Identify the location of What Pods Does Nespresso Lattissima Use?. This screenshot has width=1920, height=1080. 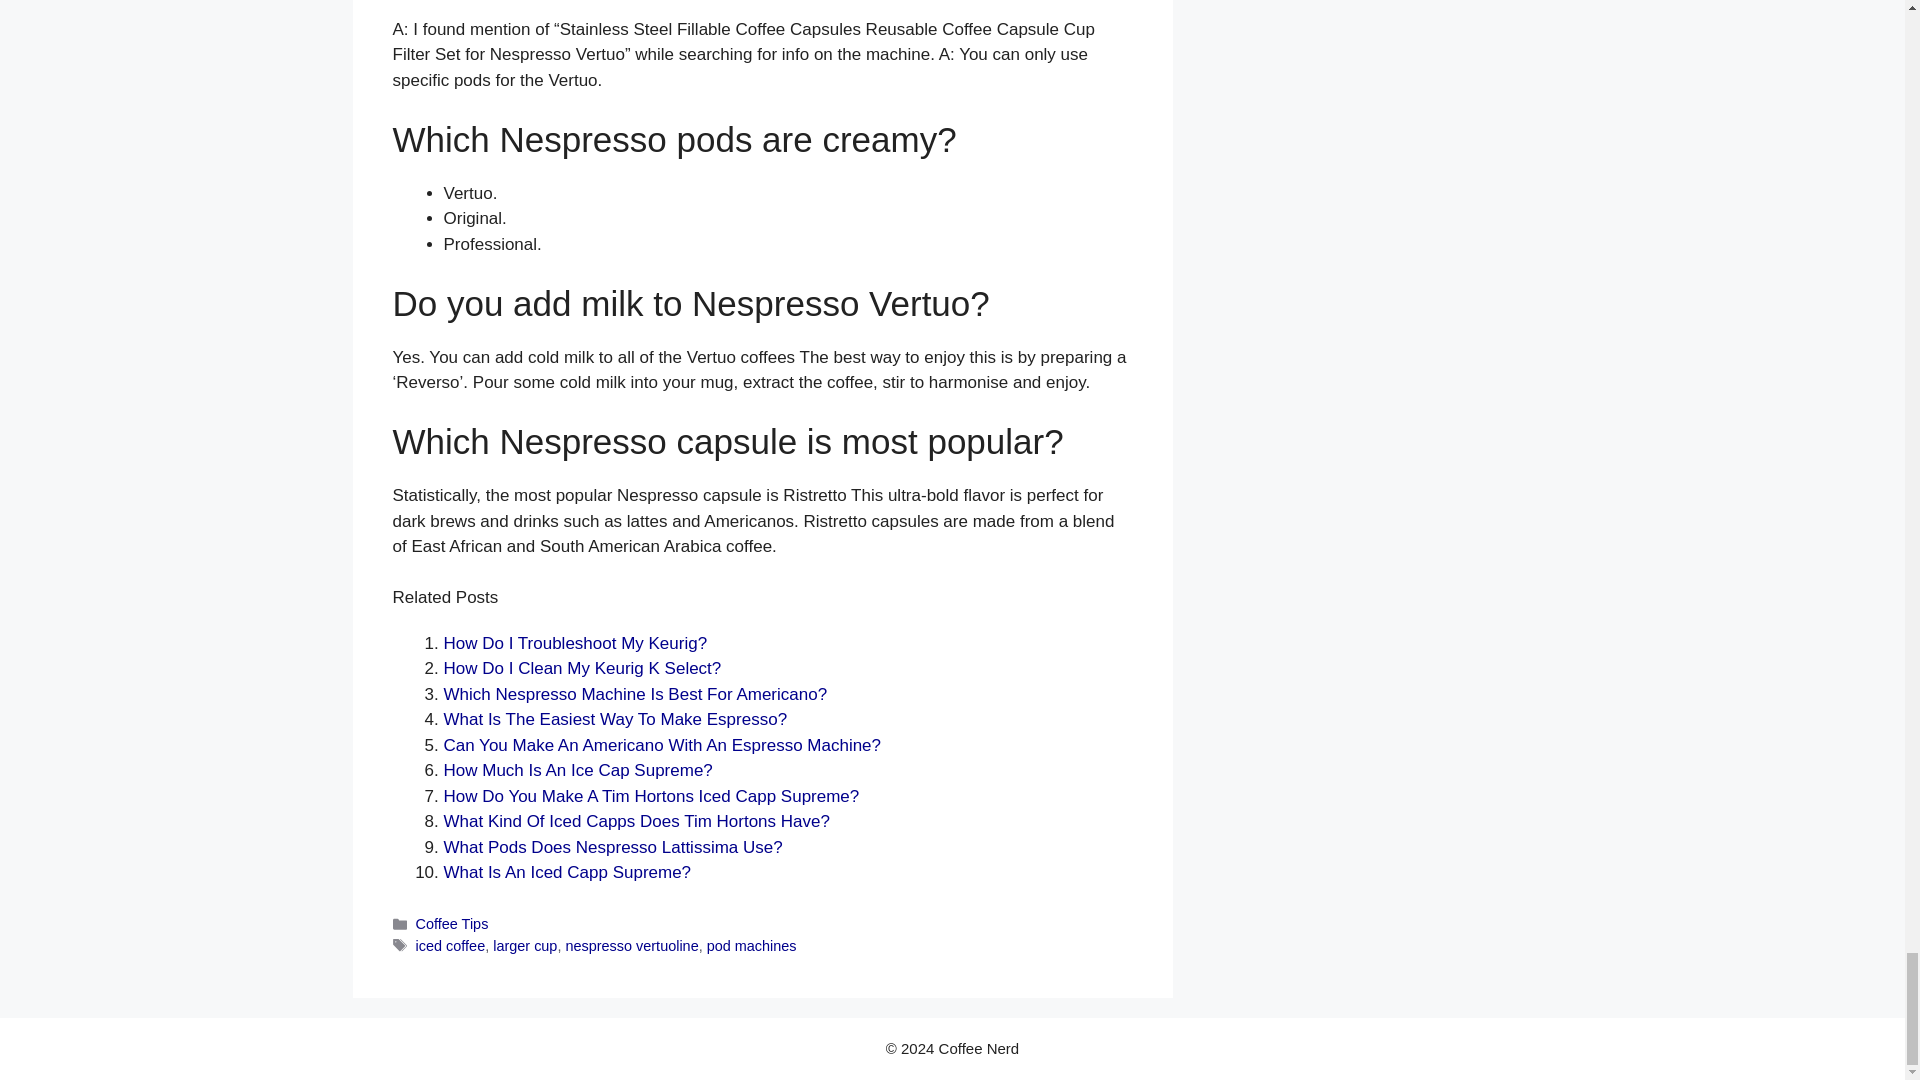
(613, 848).